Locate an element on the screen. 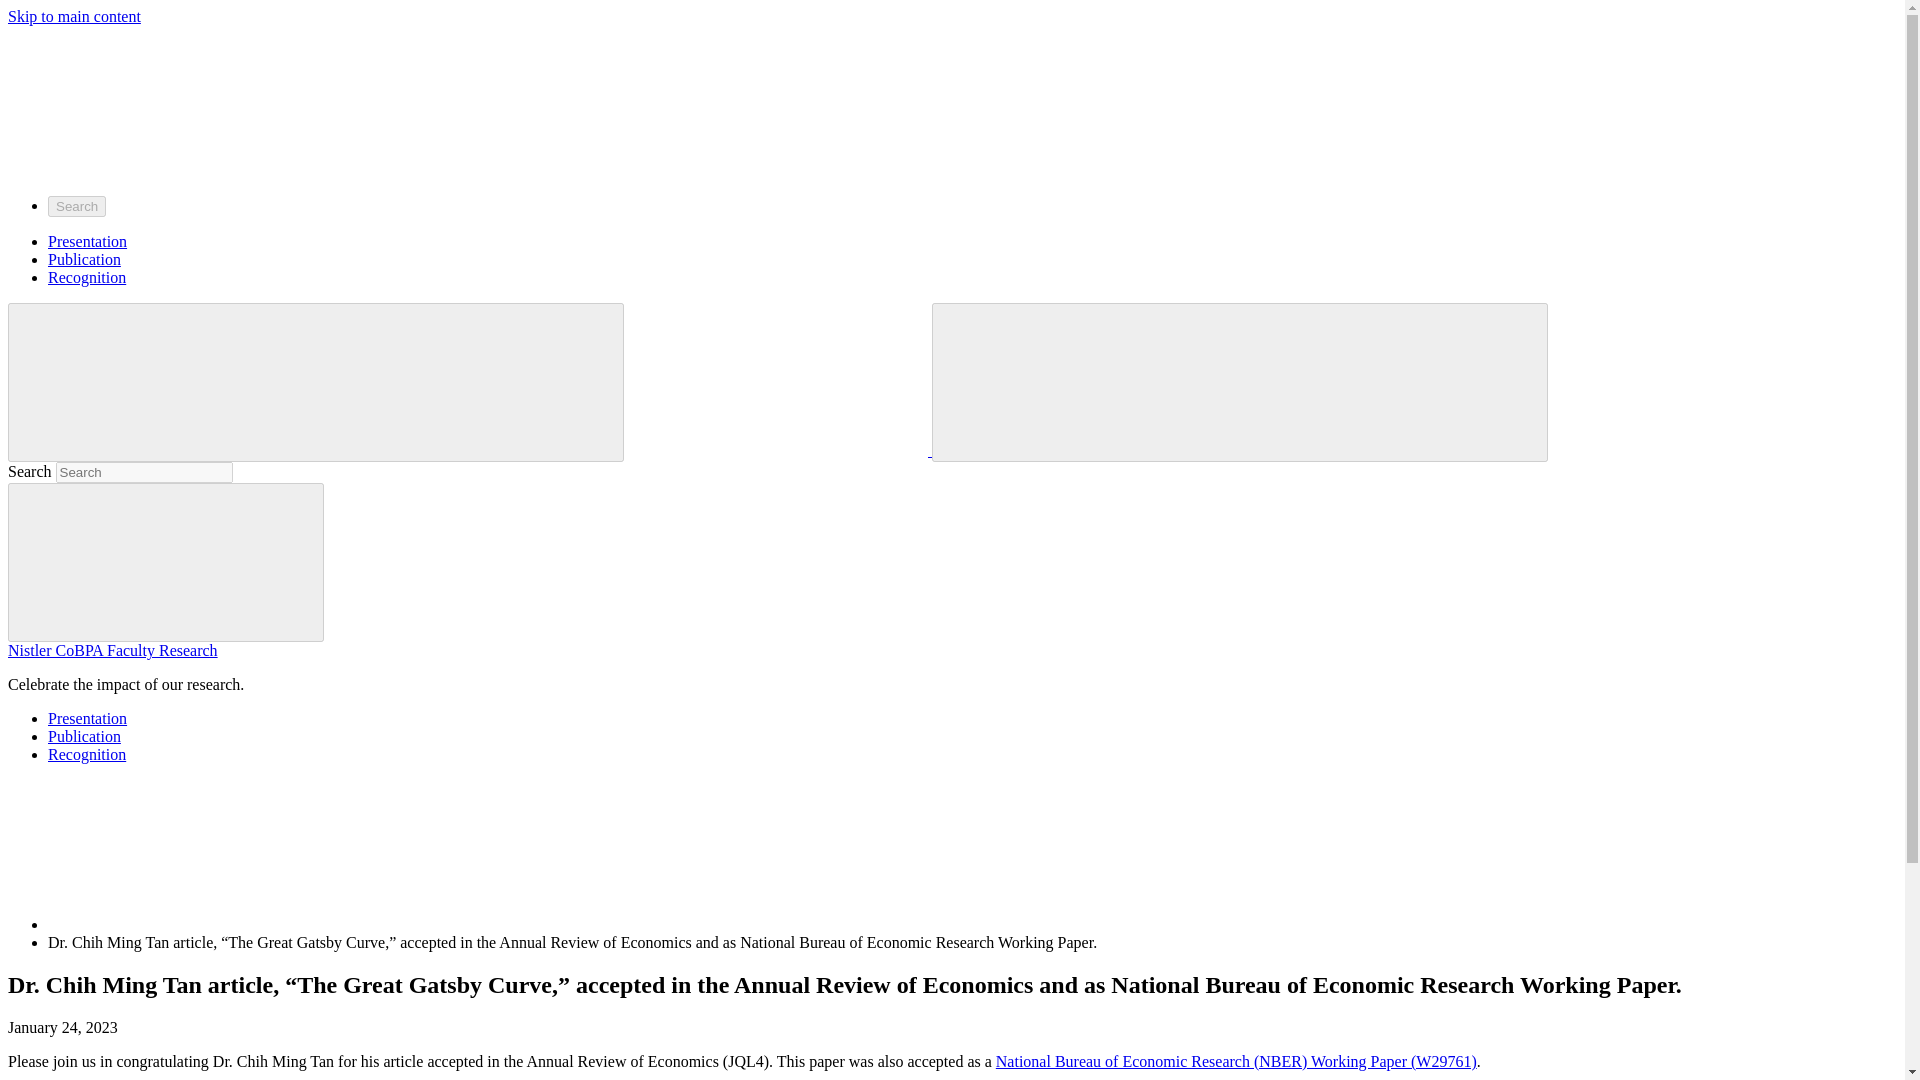 This screenshot has height=1080, width=1920. University of North Dakota is located at coordinates (157, 100).